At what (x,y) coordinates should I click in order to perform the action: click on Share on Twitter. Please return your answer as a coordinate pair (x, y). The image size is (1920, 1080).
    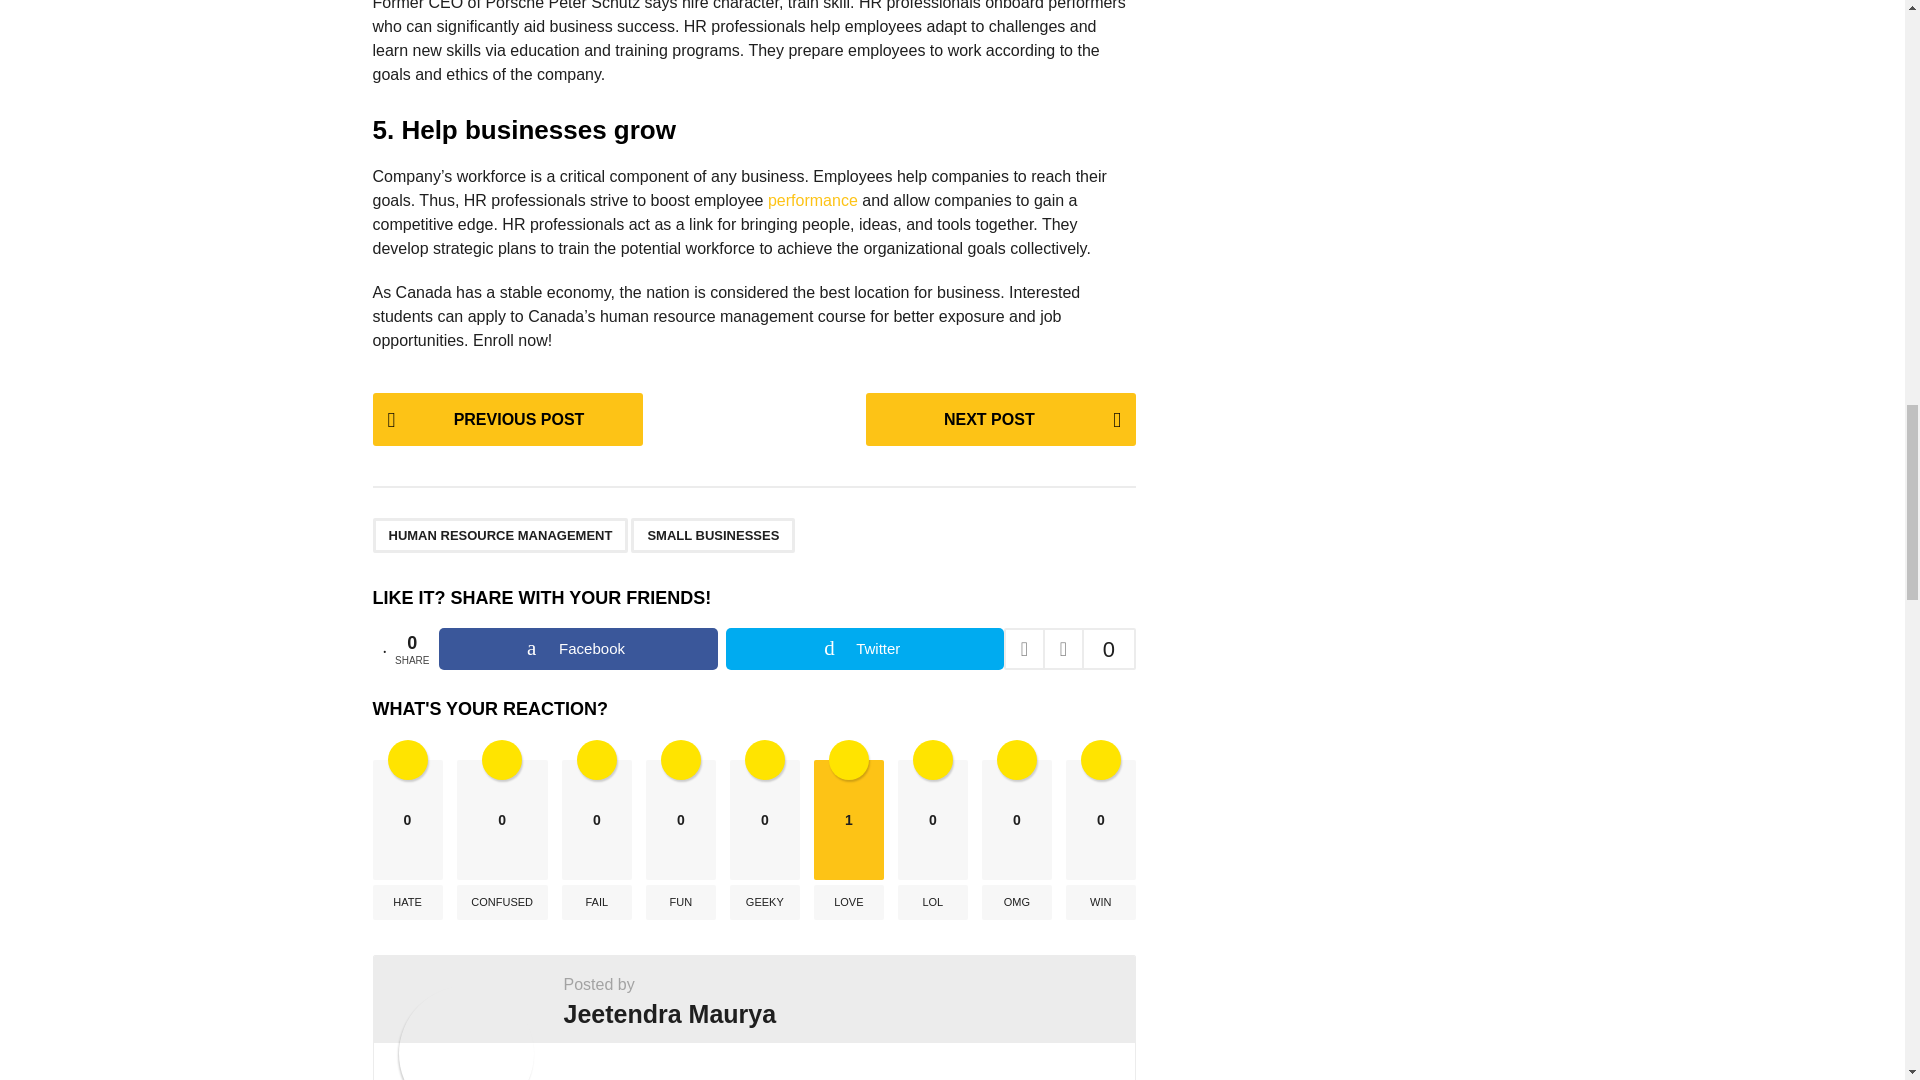
    Looking at the image, I should click on (864, 648).